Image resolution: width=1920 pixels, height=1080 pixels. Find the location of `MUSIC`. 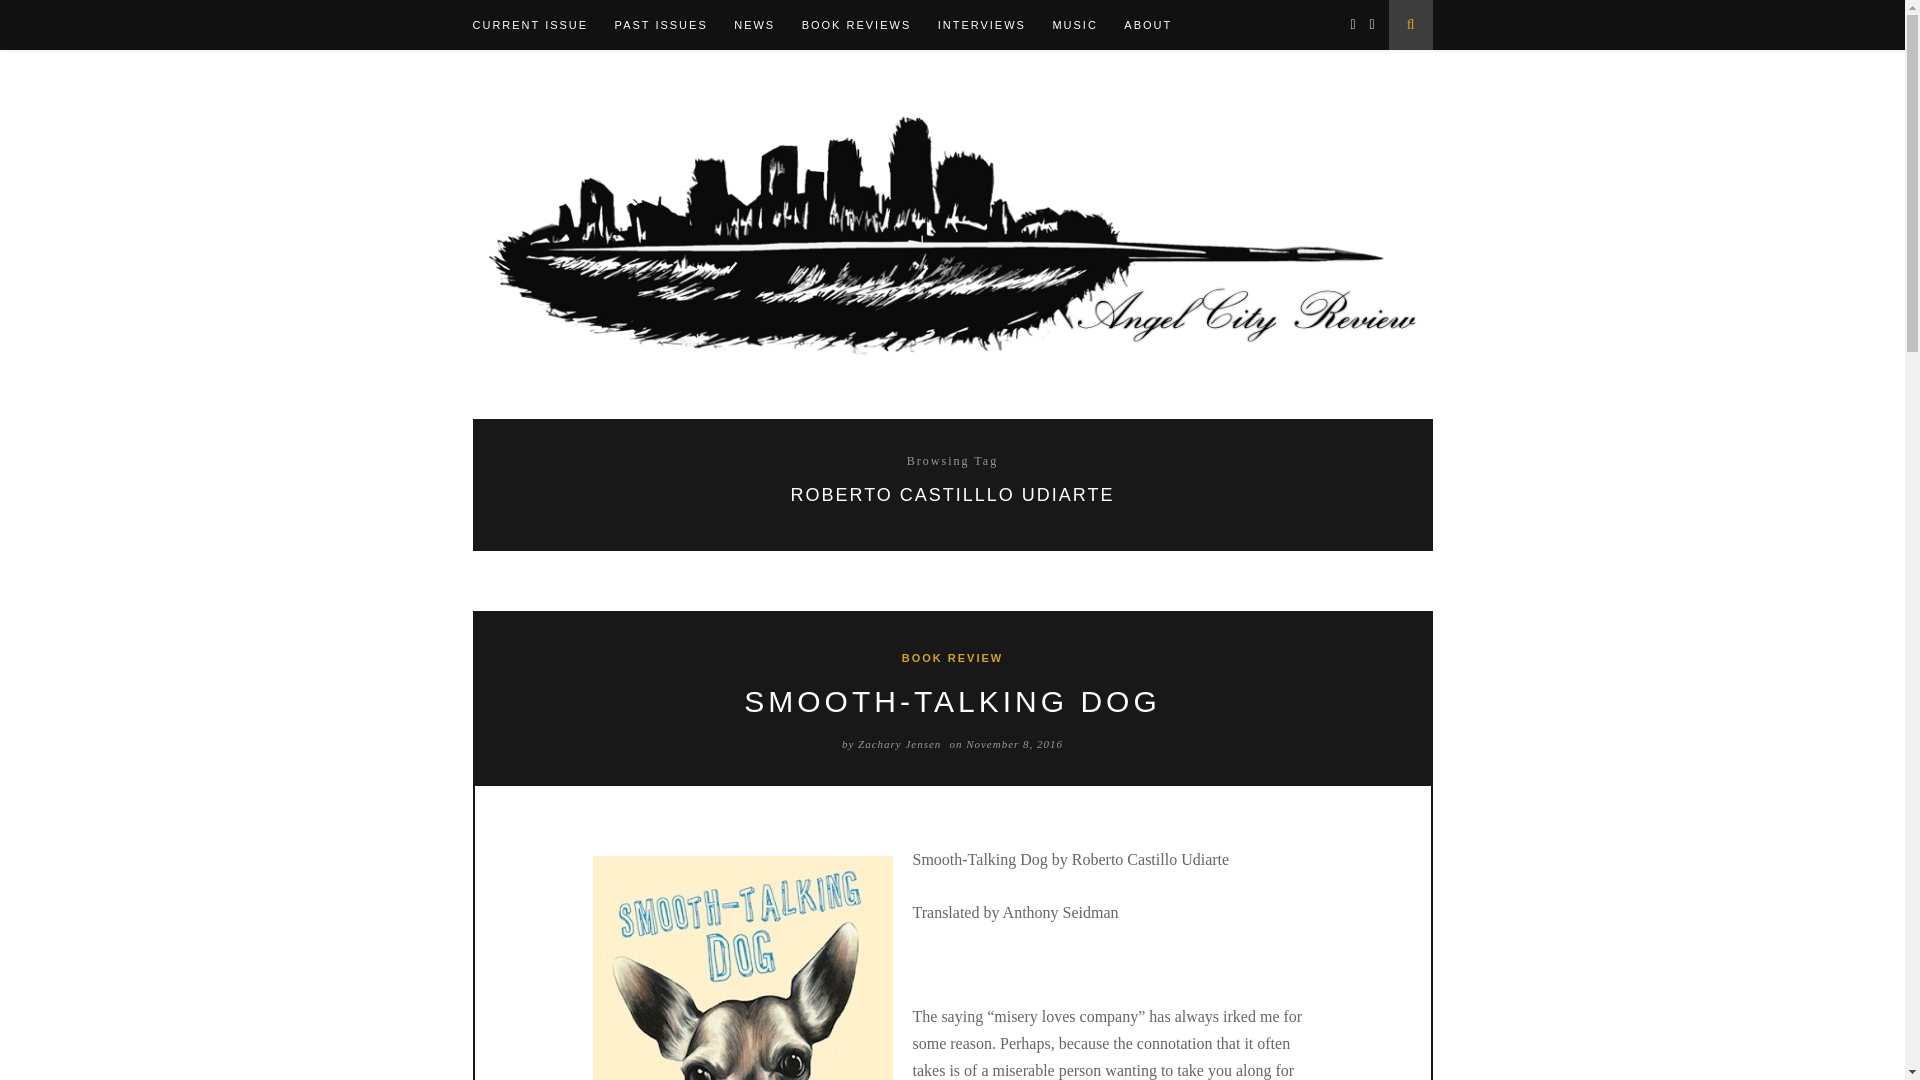

MUSIC is located at coordinates (1086, 24).